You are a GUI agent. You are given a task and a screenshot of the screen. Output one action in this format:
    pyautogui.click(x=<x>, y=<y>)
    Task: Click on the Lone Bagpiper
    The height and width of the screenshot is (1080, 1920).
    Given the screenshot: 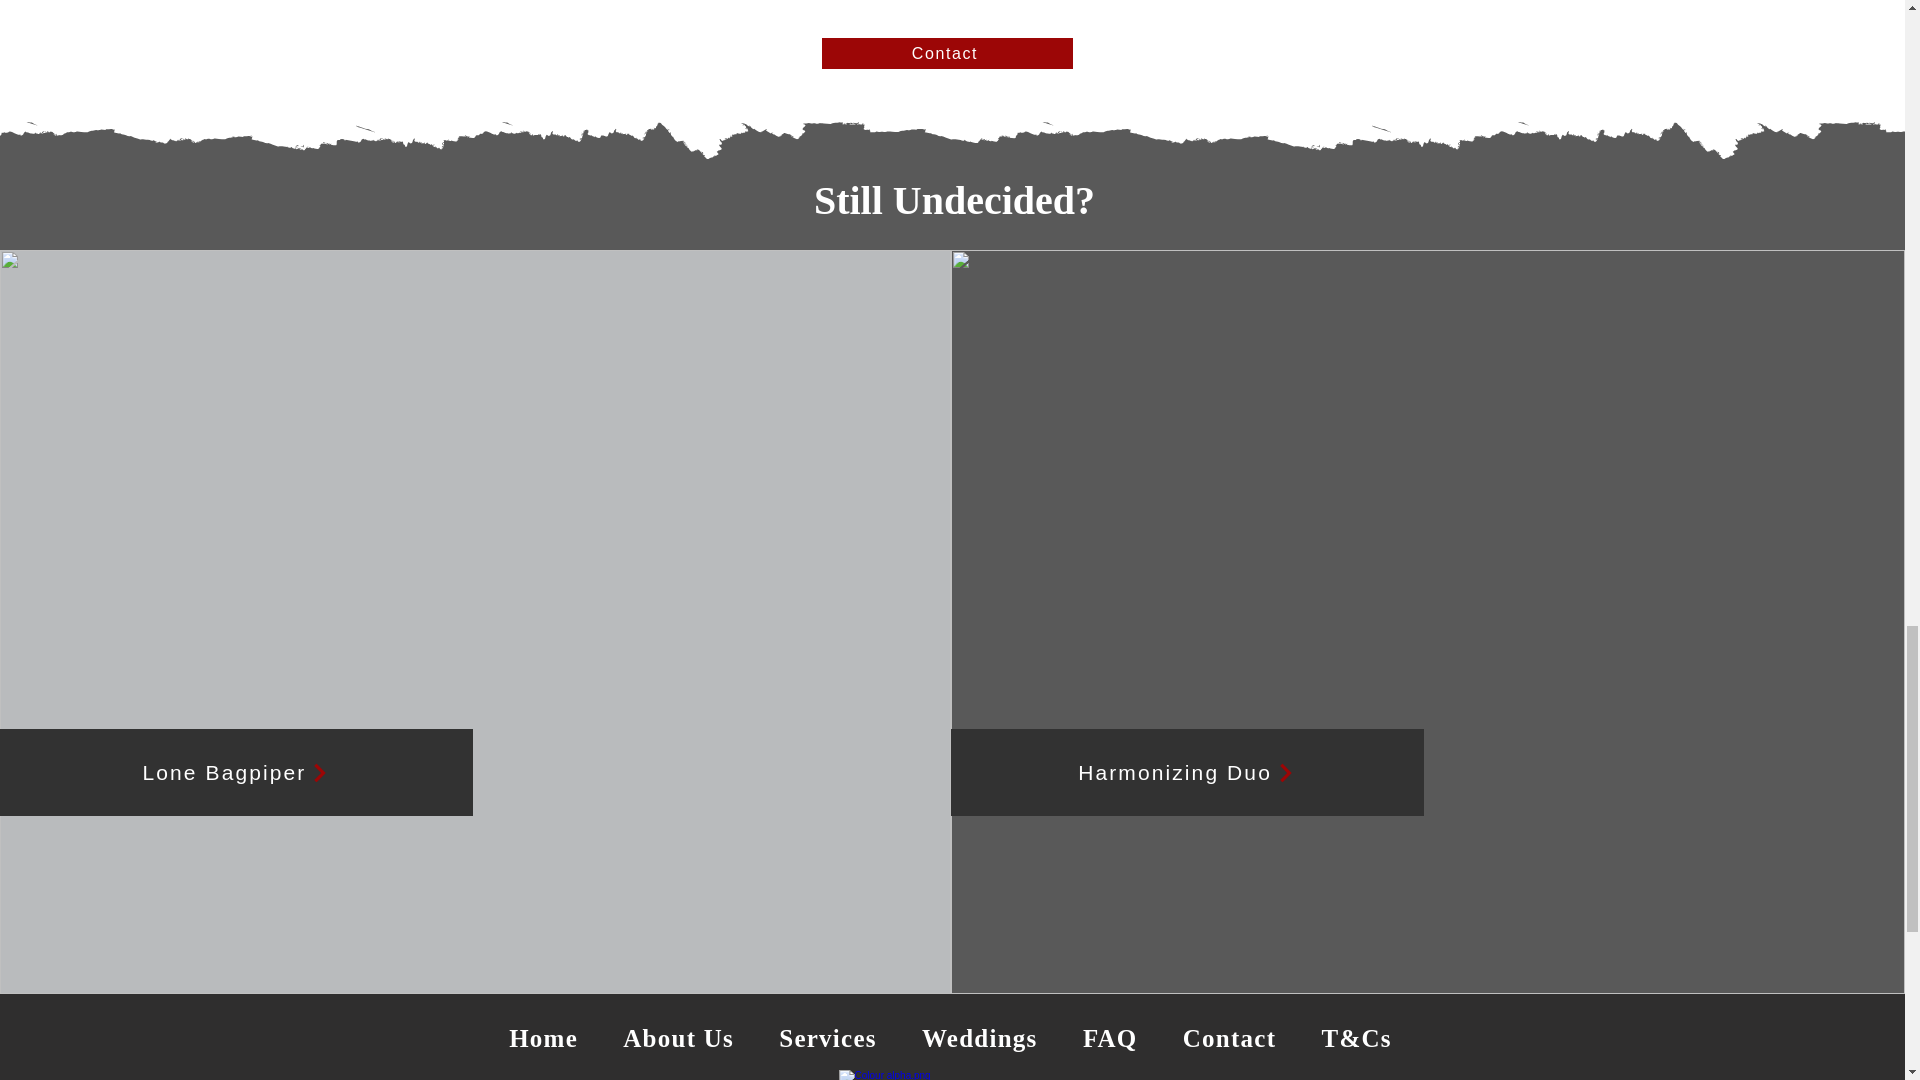 What is the action you would take?
    pyautogui.click(x=236, y=772)
    